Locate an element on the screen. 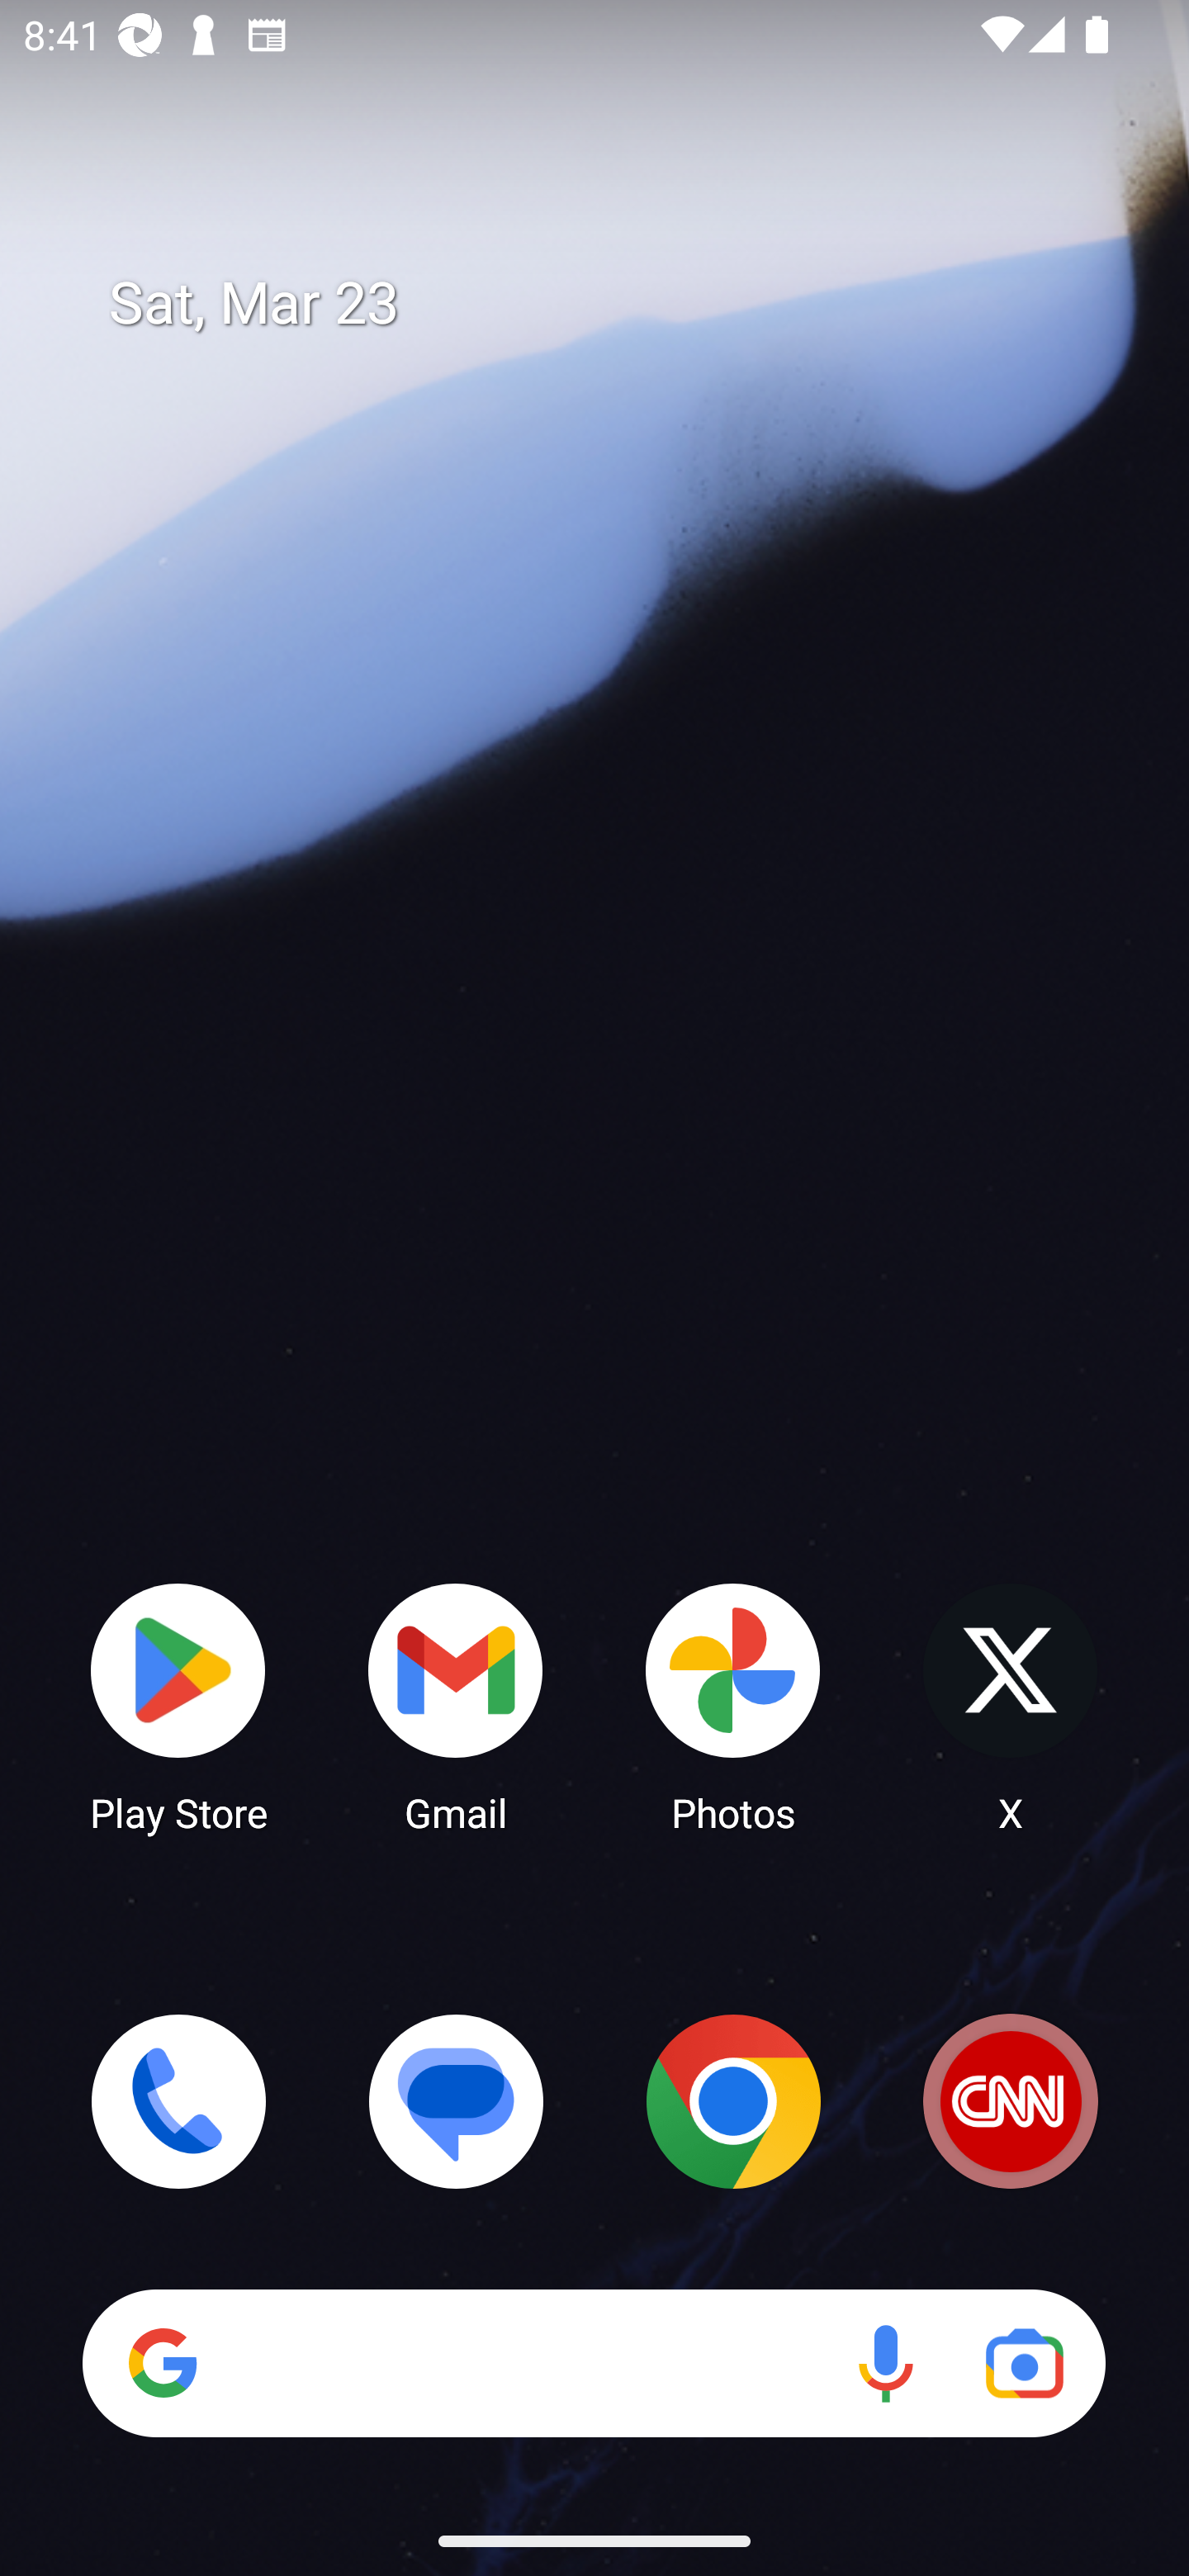 This screenshot has width=1189, height=2576. Google Lens is located at coordinates (1024, 2363).